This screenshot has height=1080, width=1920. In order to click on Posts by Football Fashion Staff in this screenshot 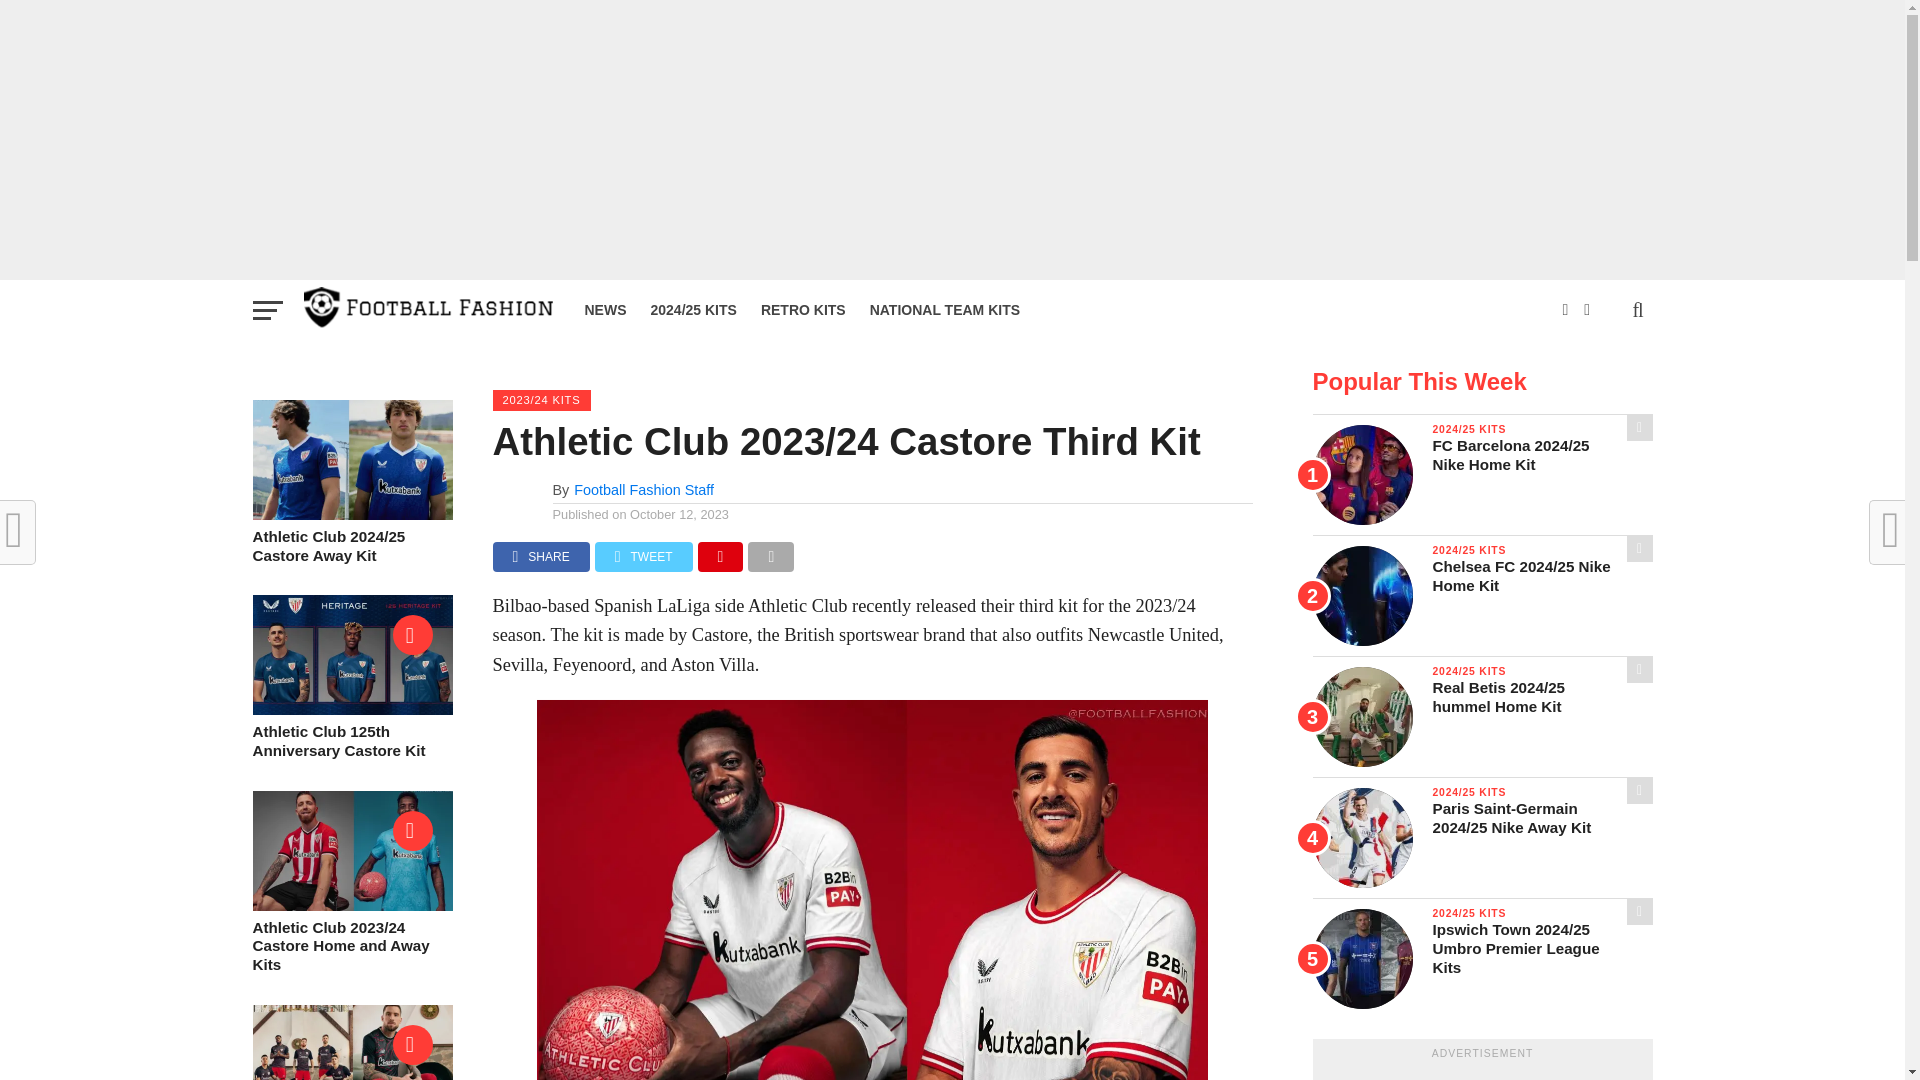, I will do `click(644, 489)`.